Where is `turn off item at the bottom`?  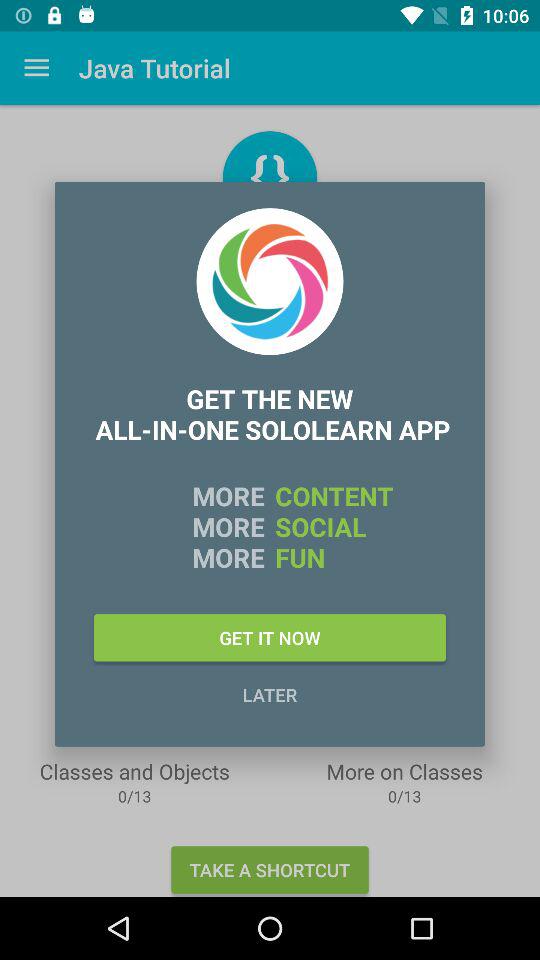
turn off item at the bottom is located at coordinates (270, 694).